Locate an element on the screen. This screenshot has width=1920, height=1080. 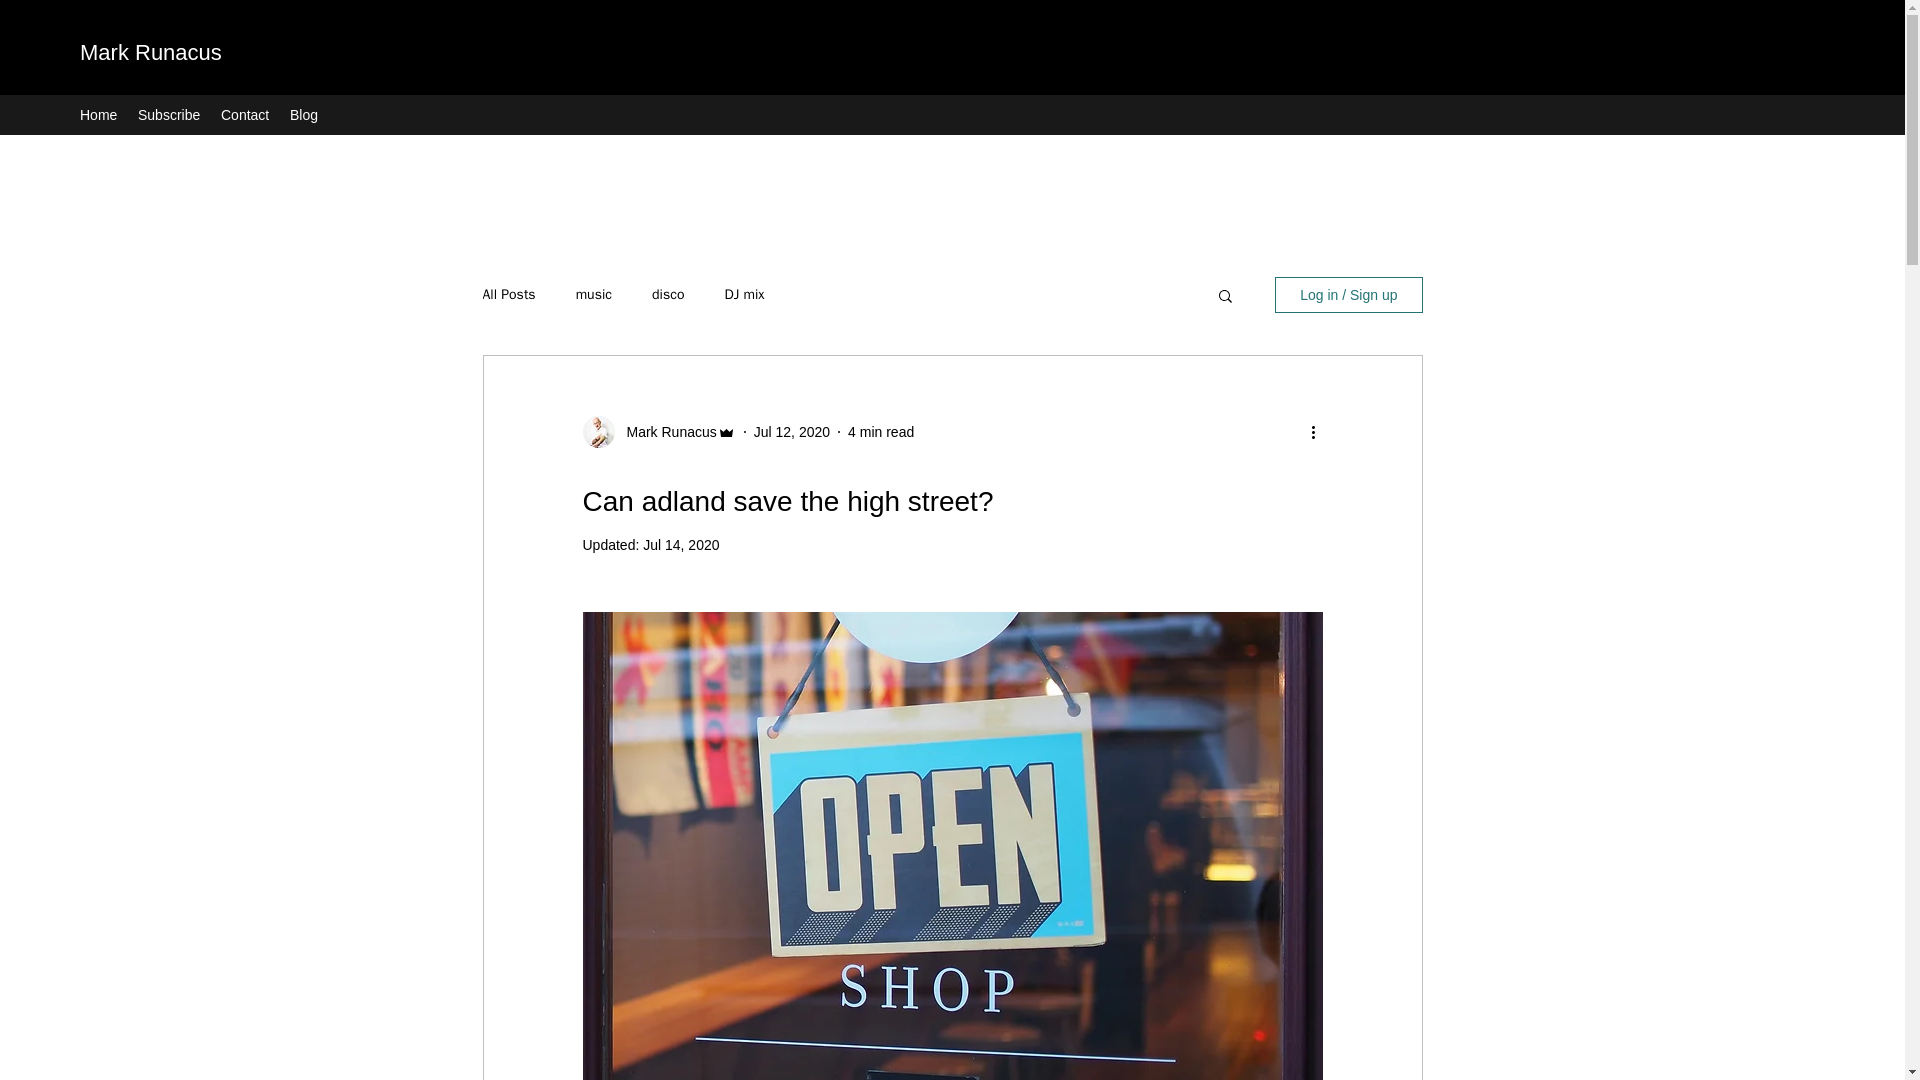
4 min read is located at coordinates (880, 432).